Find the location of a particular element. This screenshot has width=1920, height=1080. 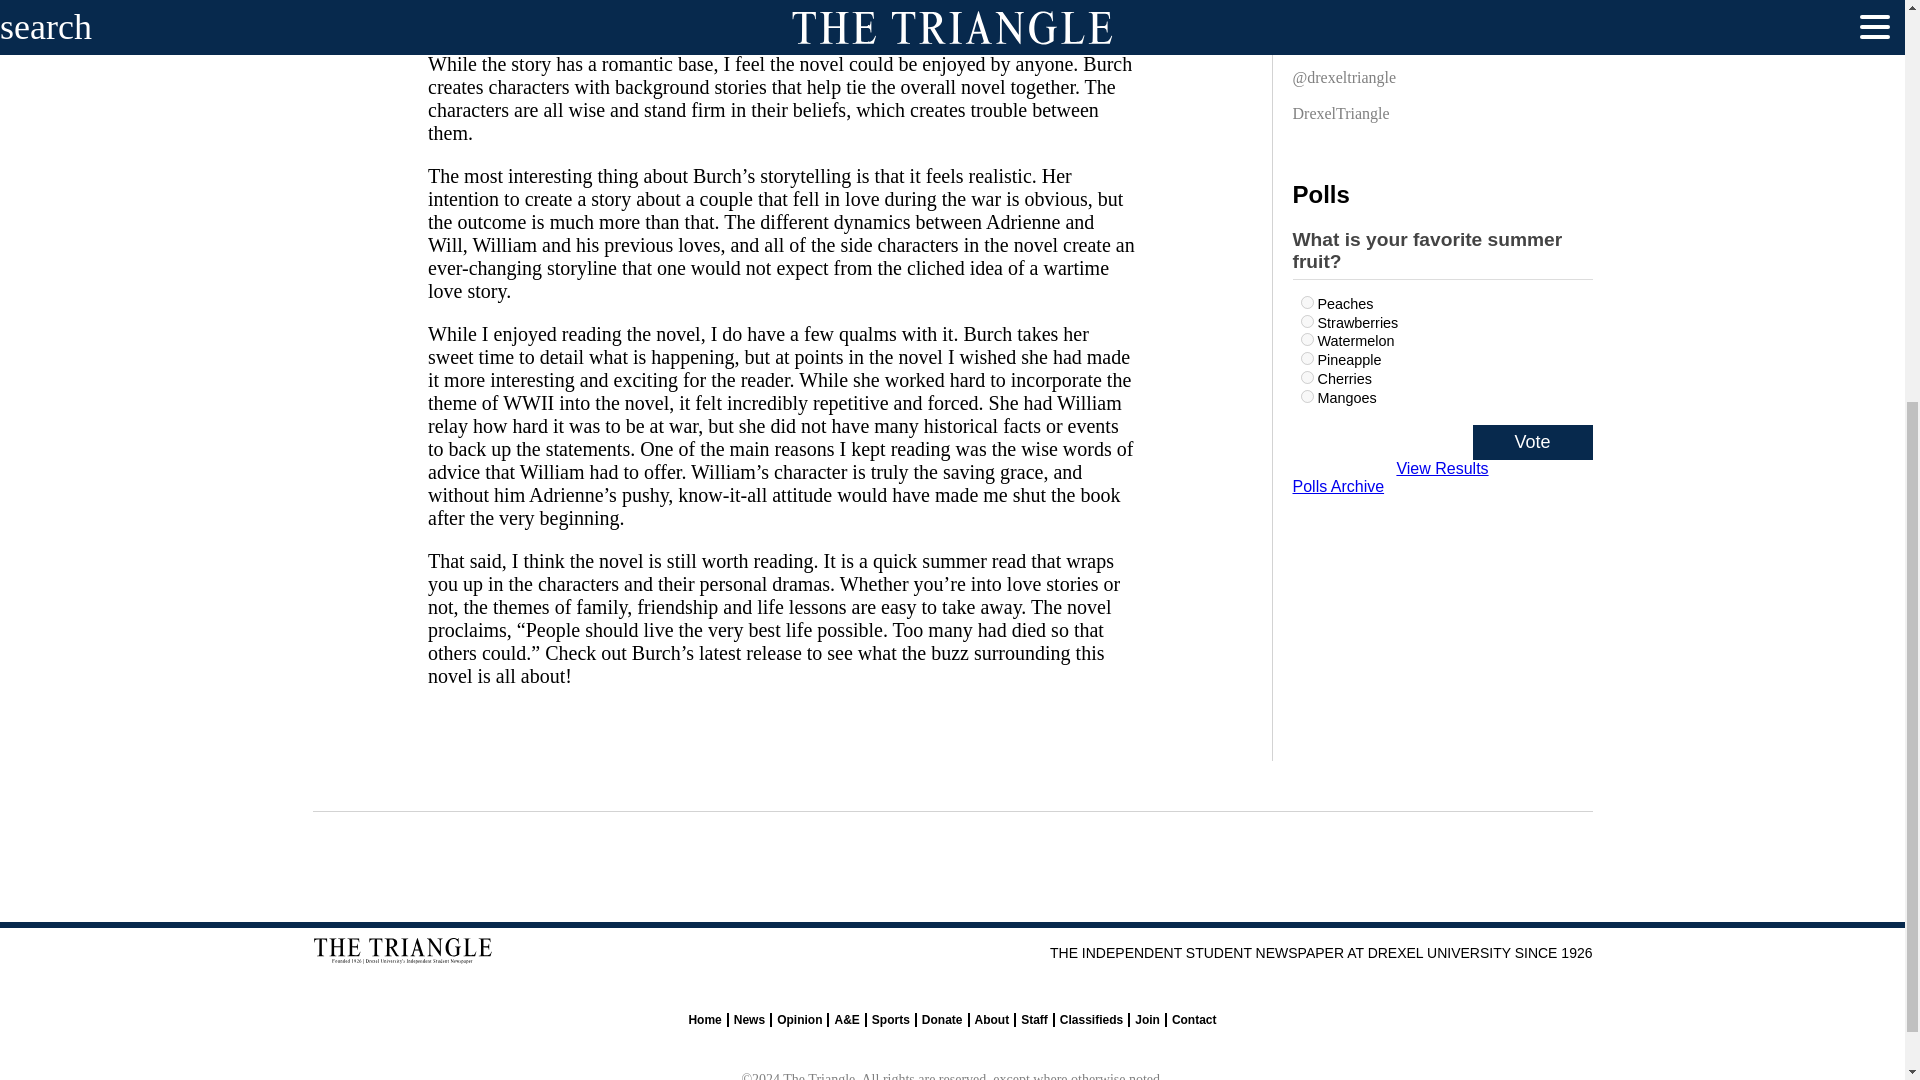

View Results Of This Poll is located at coordinates (1442, 468).